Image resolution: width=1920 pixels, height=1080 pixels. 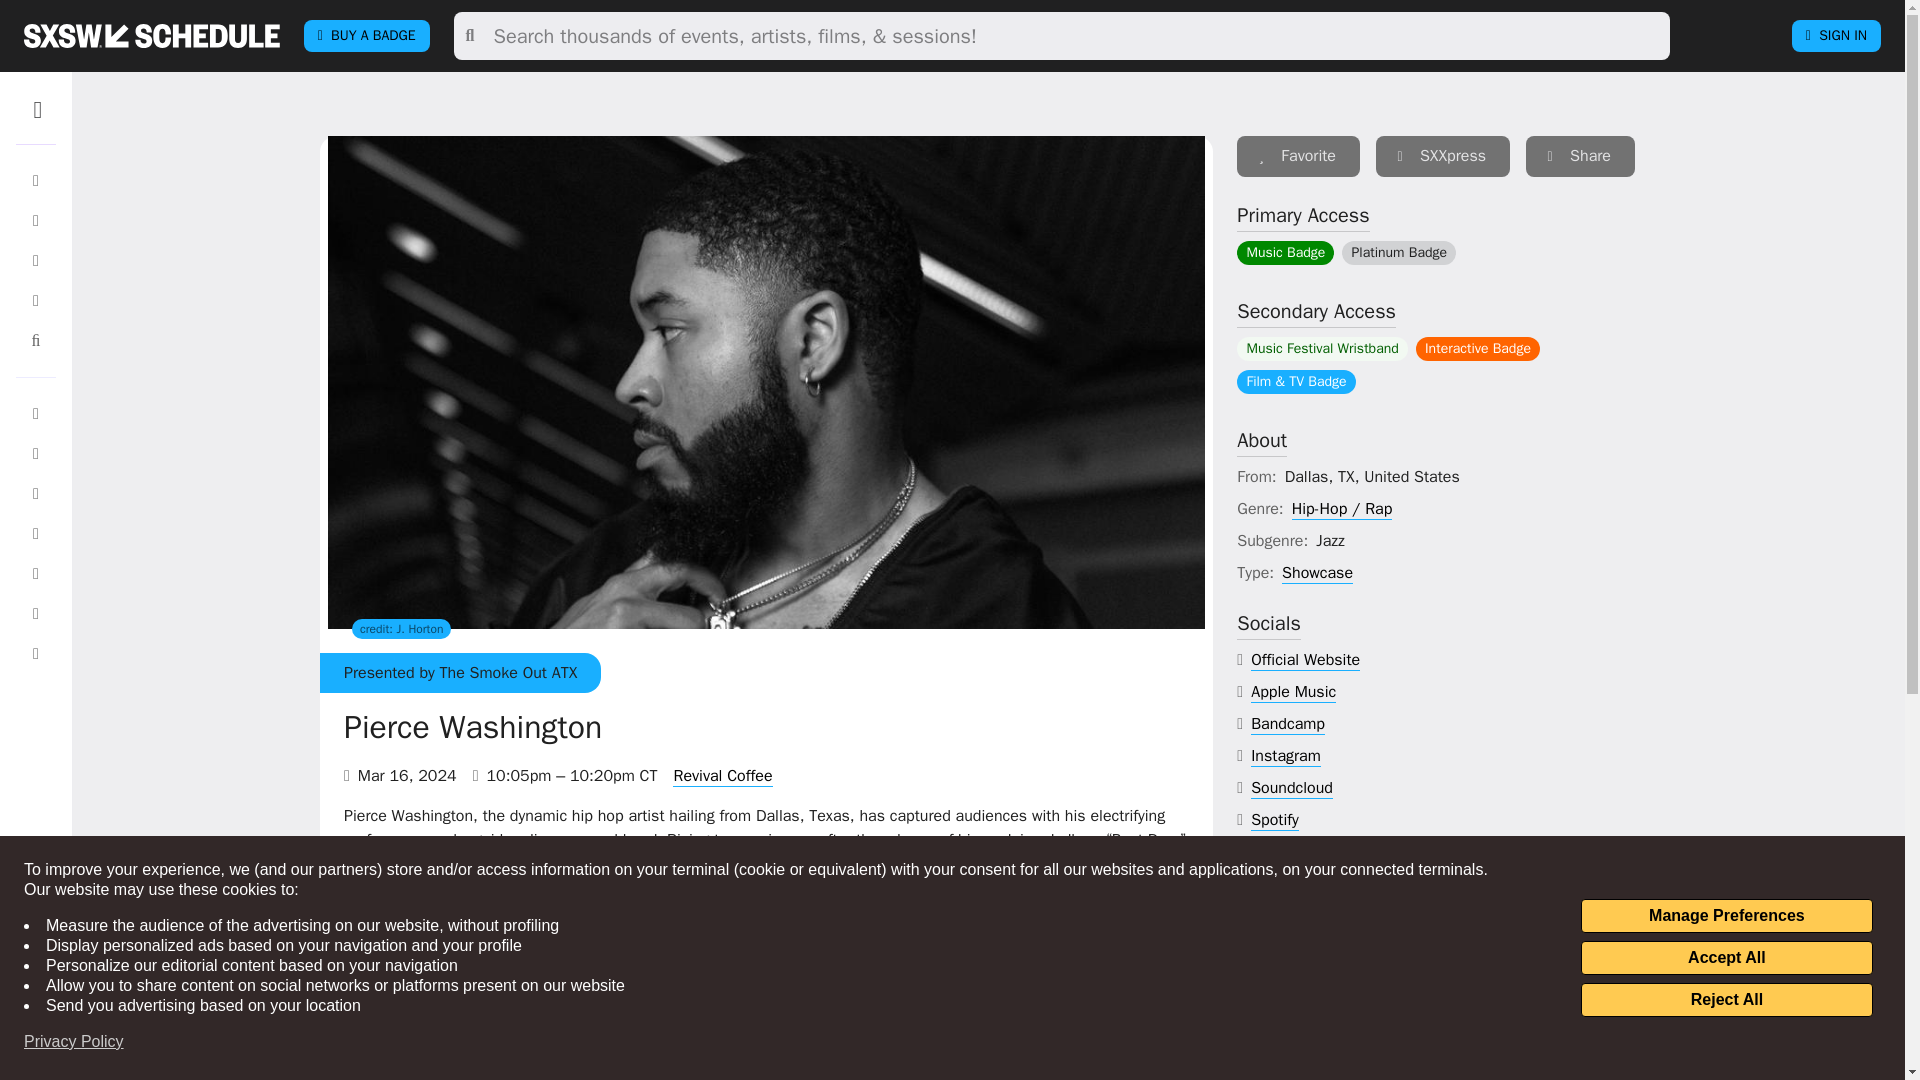 I want to click on Manage Preferences, so click(x=1726, y=916).